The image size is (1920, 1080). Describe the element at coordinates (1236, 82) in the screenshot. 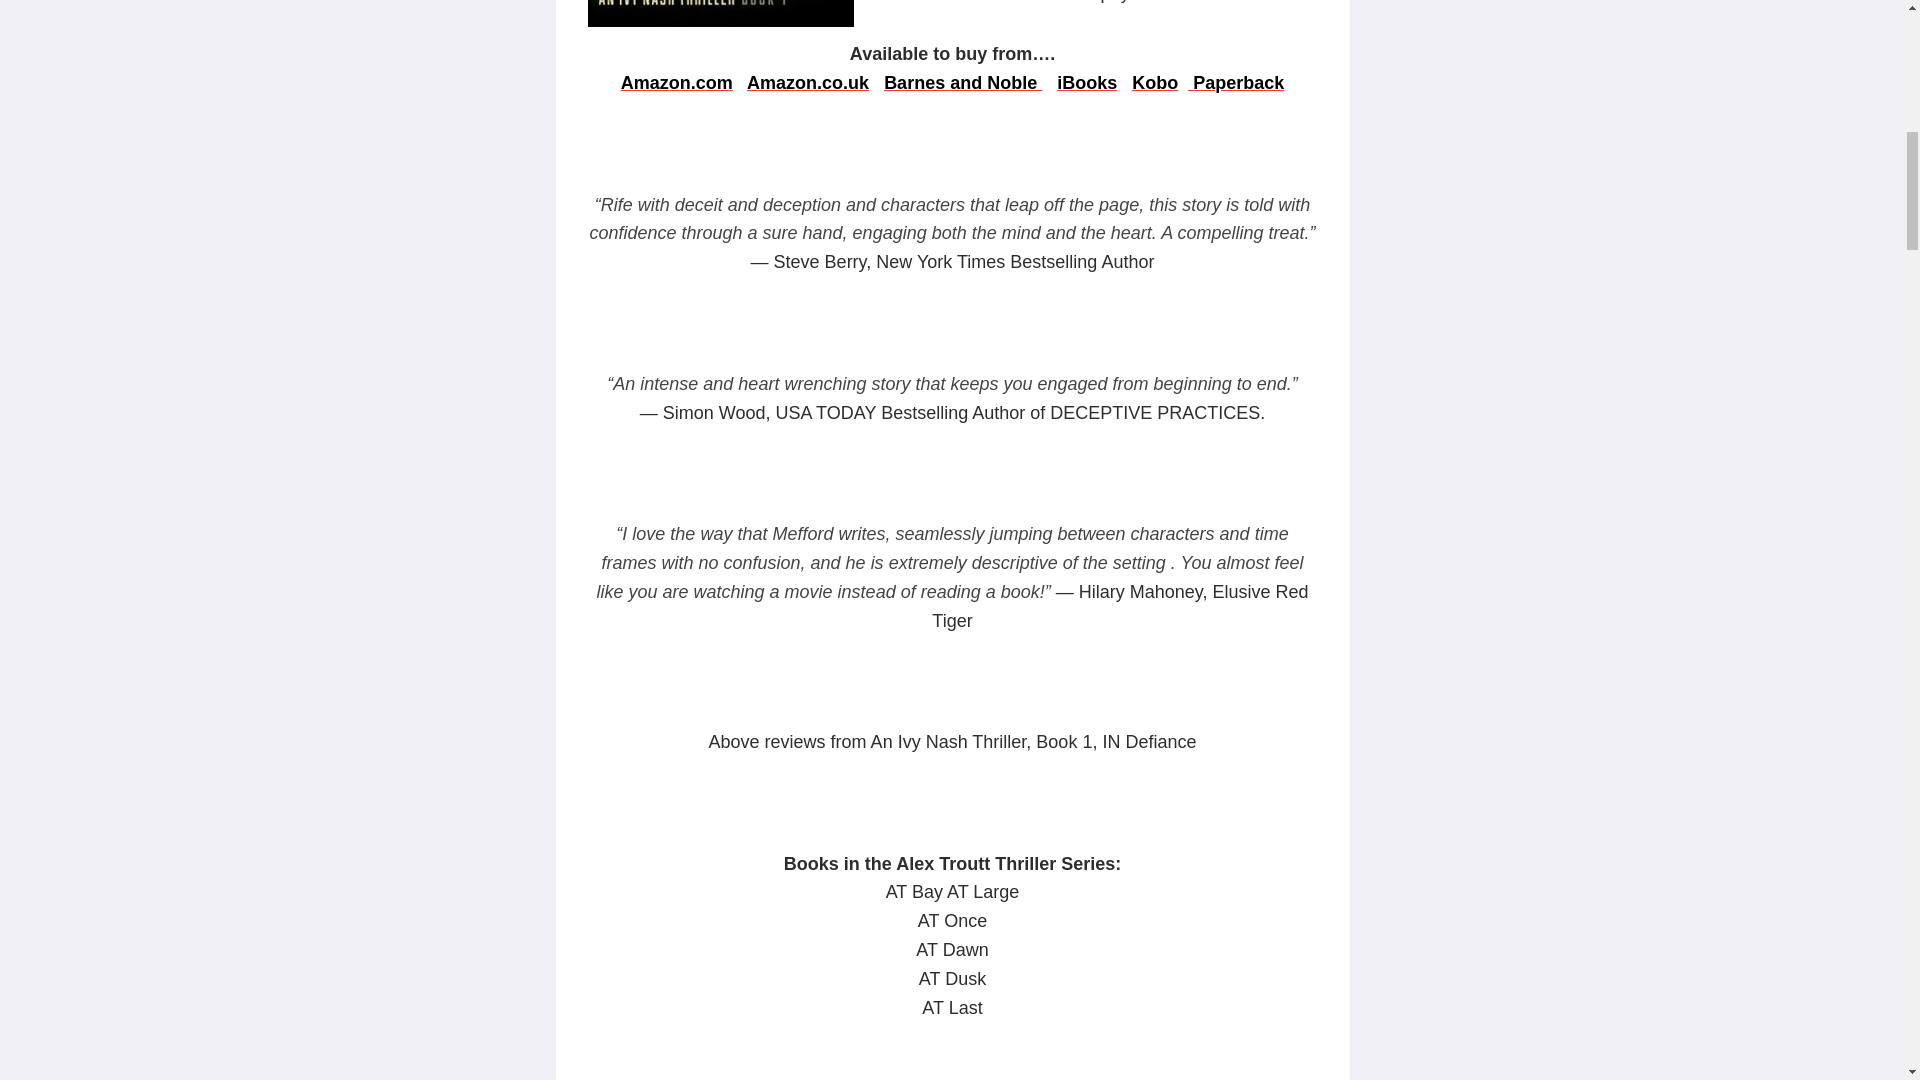

I see ` Paperback` at that location.